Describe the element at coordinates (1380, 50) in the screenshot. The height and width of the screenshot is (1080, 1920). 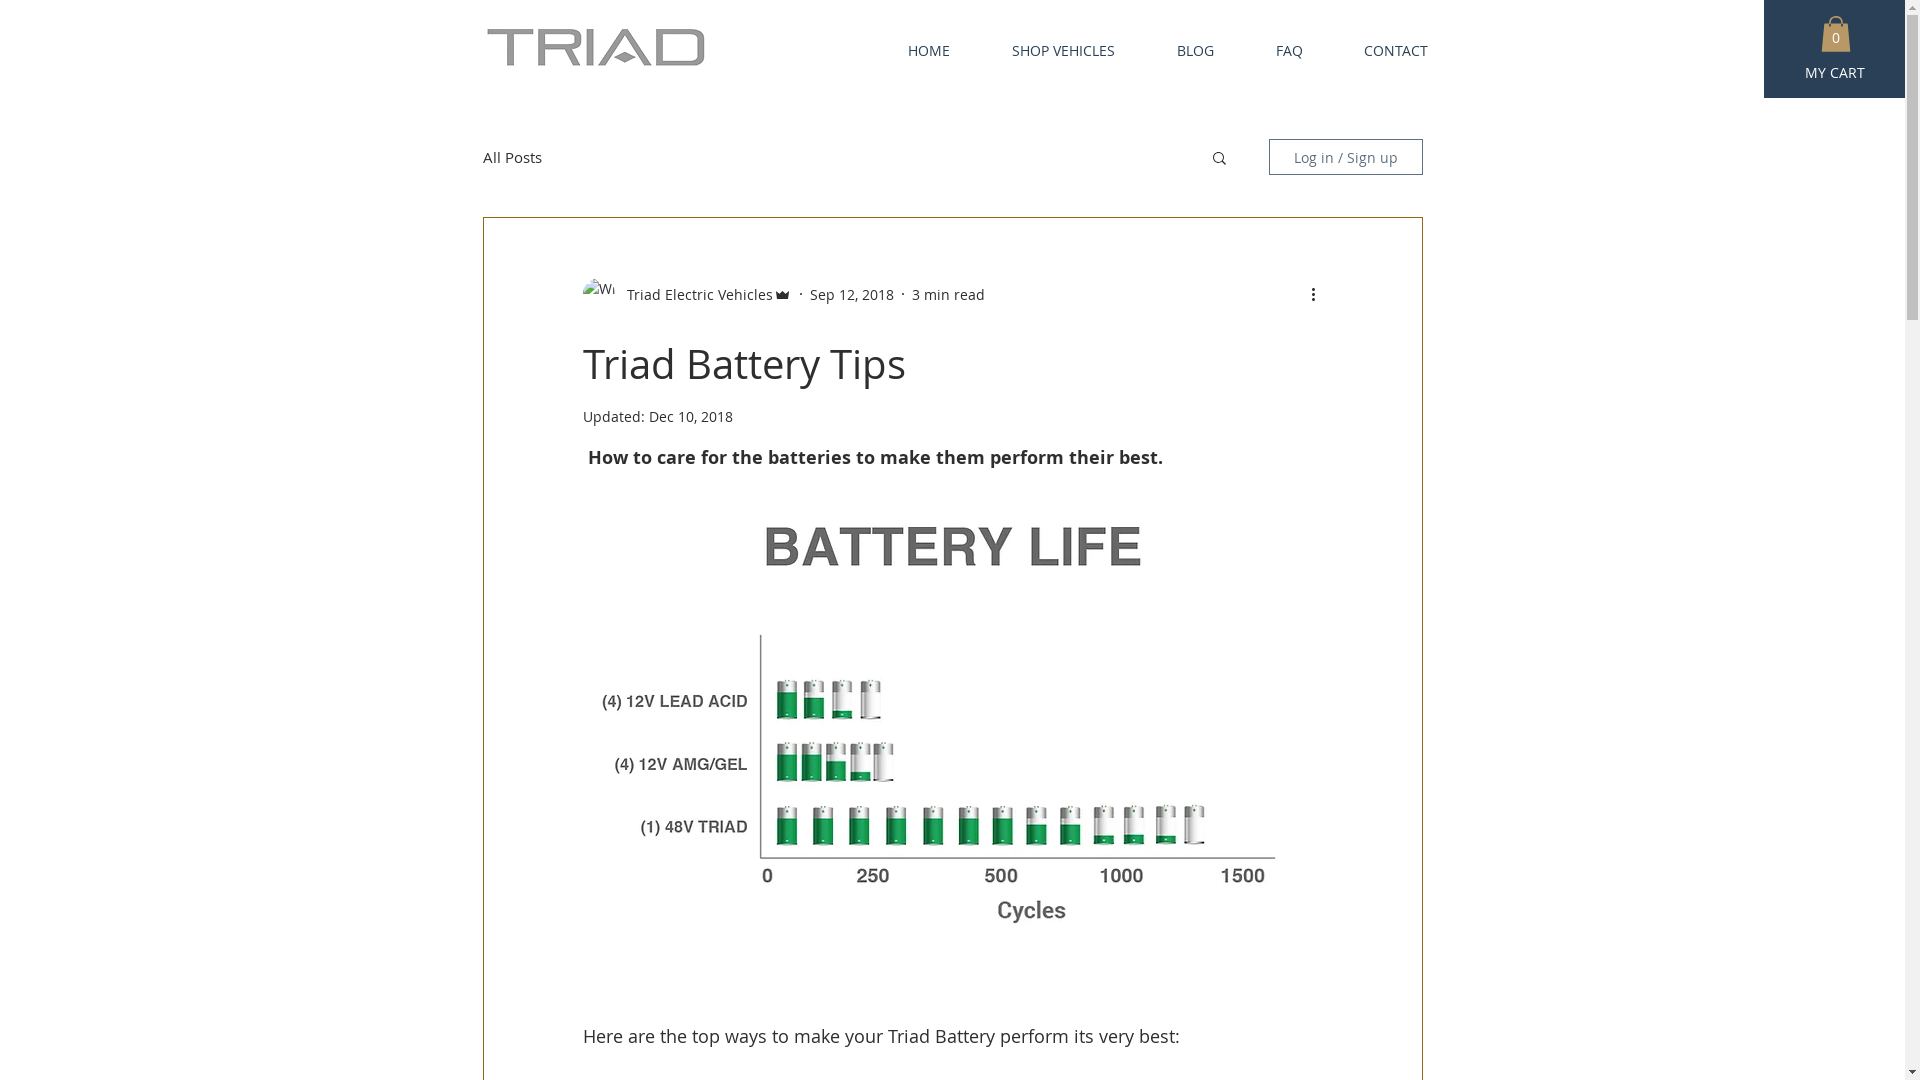
I see `CONTACT` at that location.